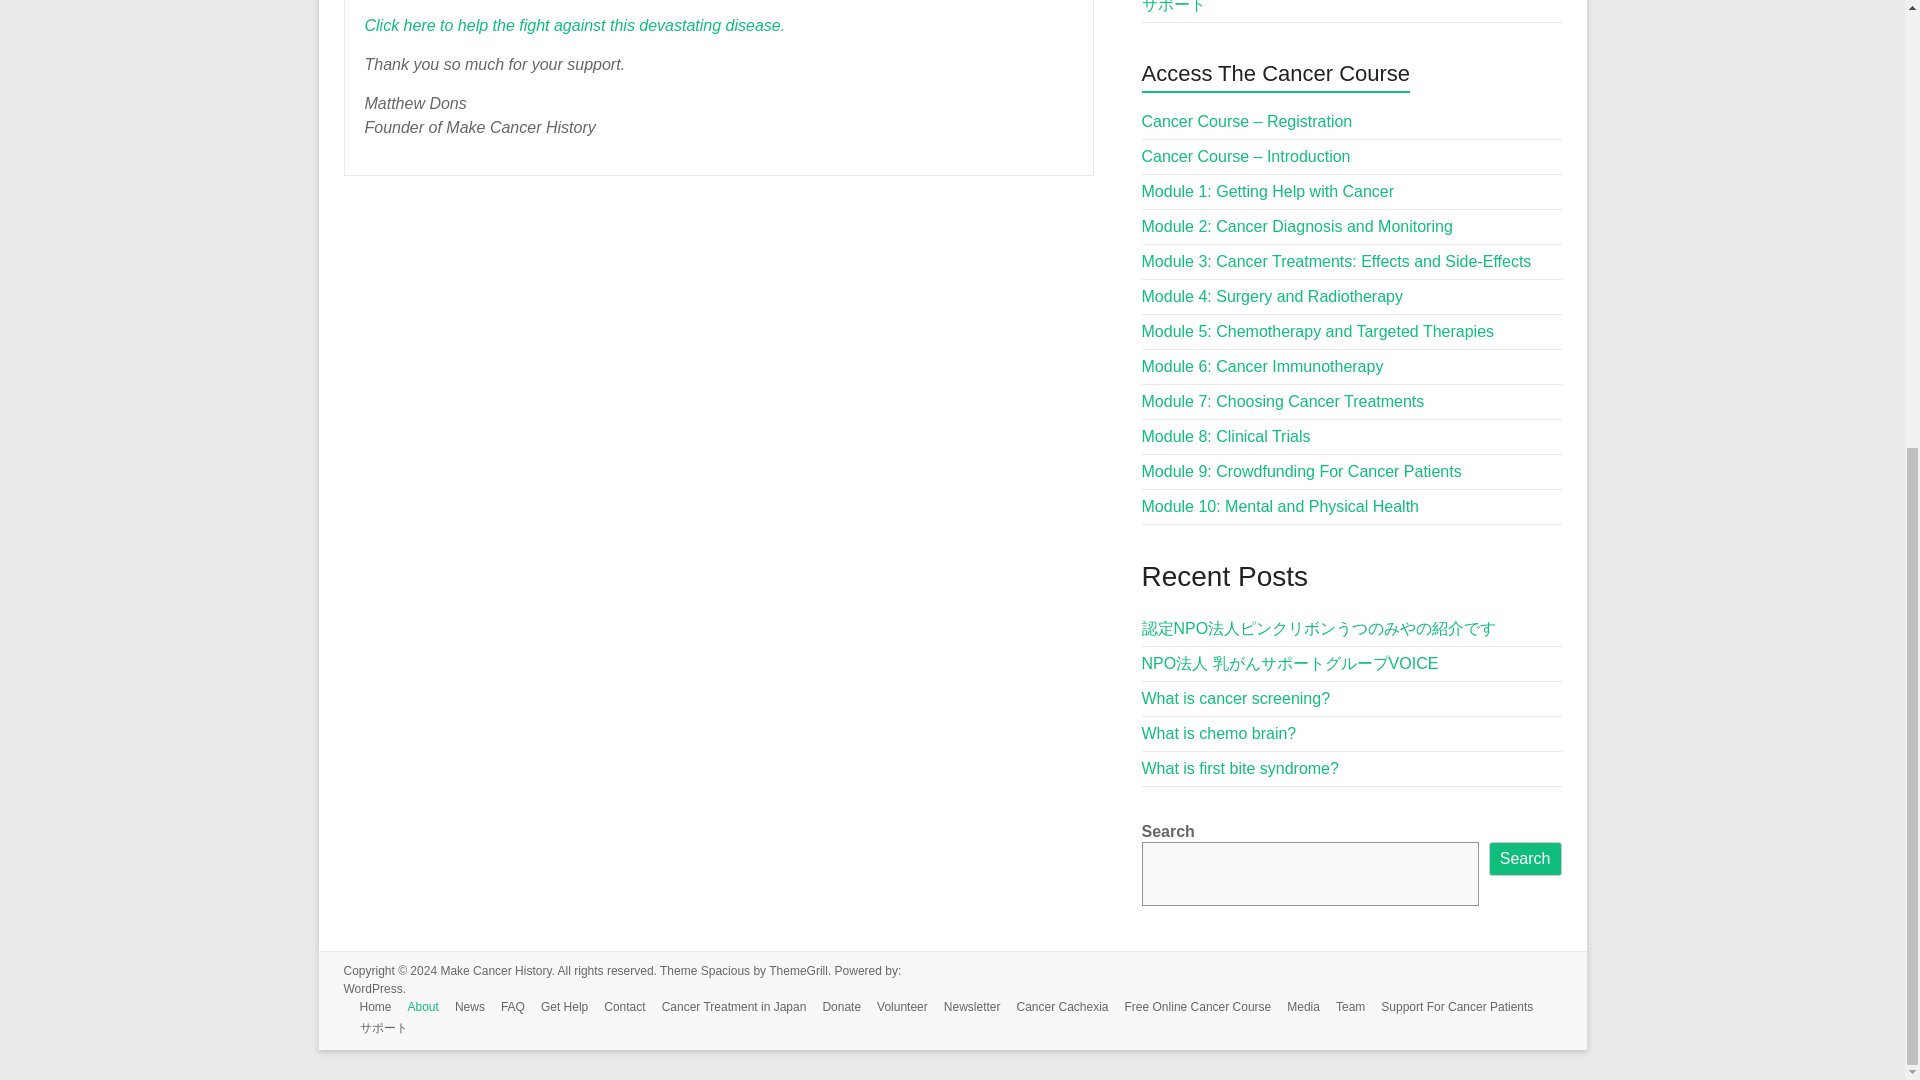 This screenshot has height=1080, width=1920. I want to click on Module 1: Getting Help with Cancer, so click(1268, 190).